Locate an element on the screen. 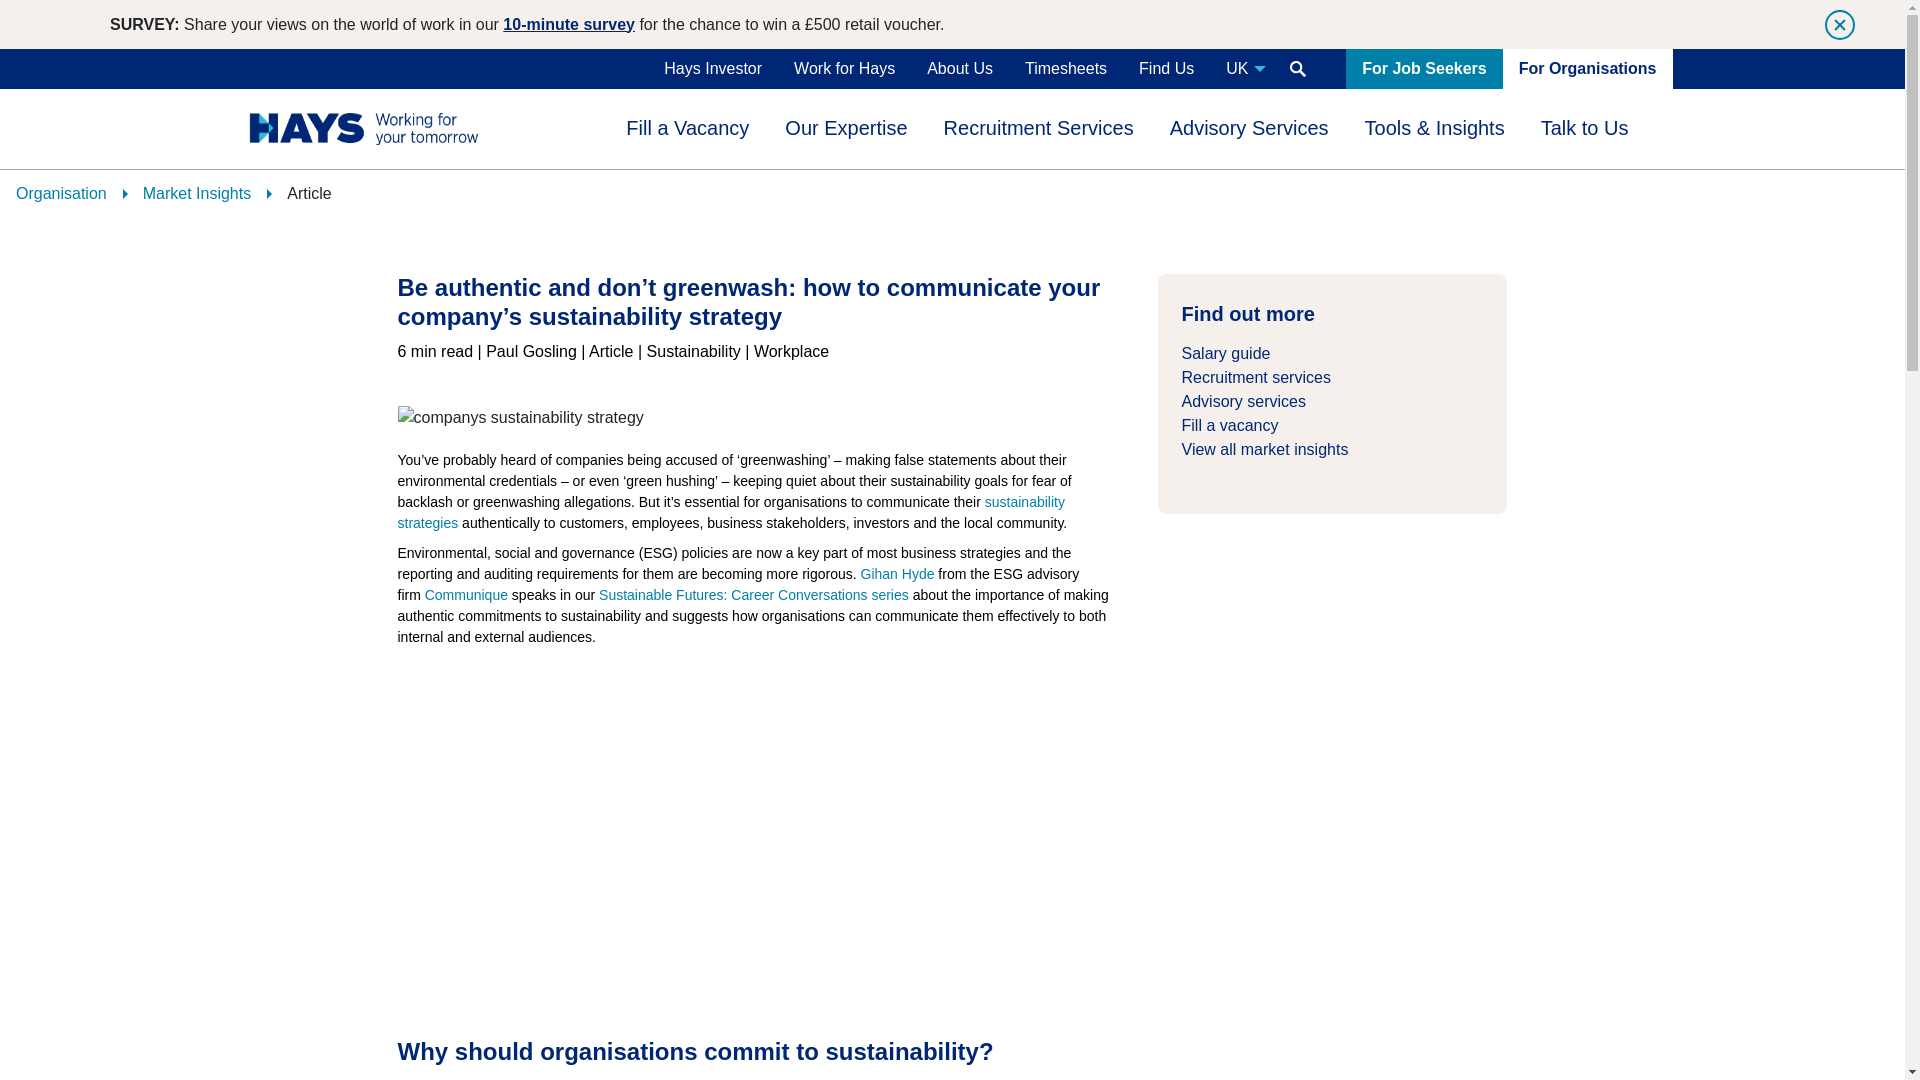 This screenshot has height=1080, width=1920. Find Us is located at coordinates (1166, 68).